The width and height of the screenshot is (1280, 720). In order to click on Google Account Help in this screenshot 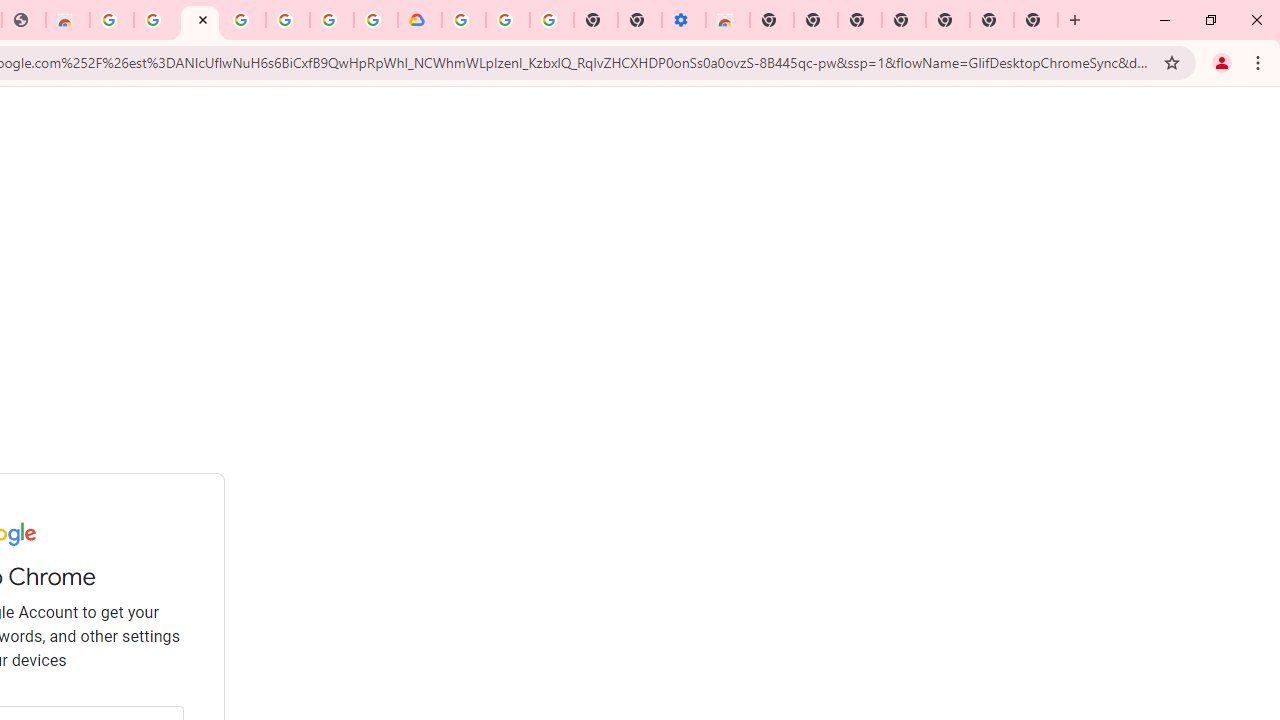, I will do `click(508, 20)`.